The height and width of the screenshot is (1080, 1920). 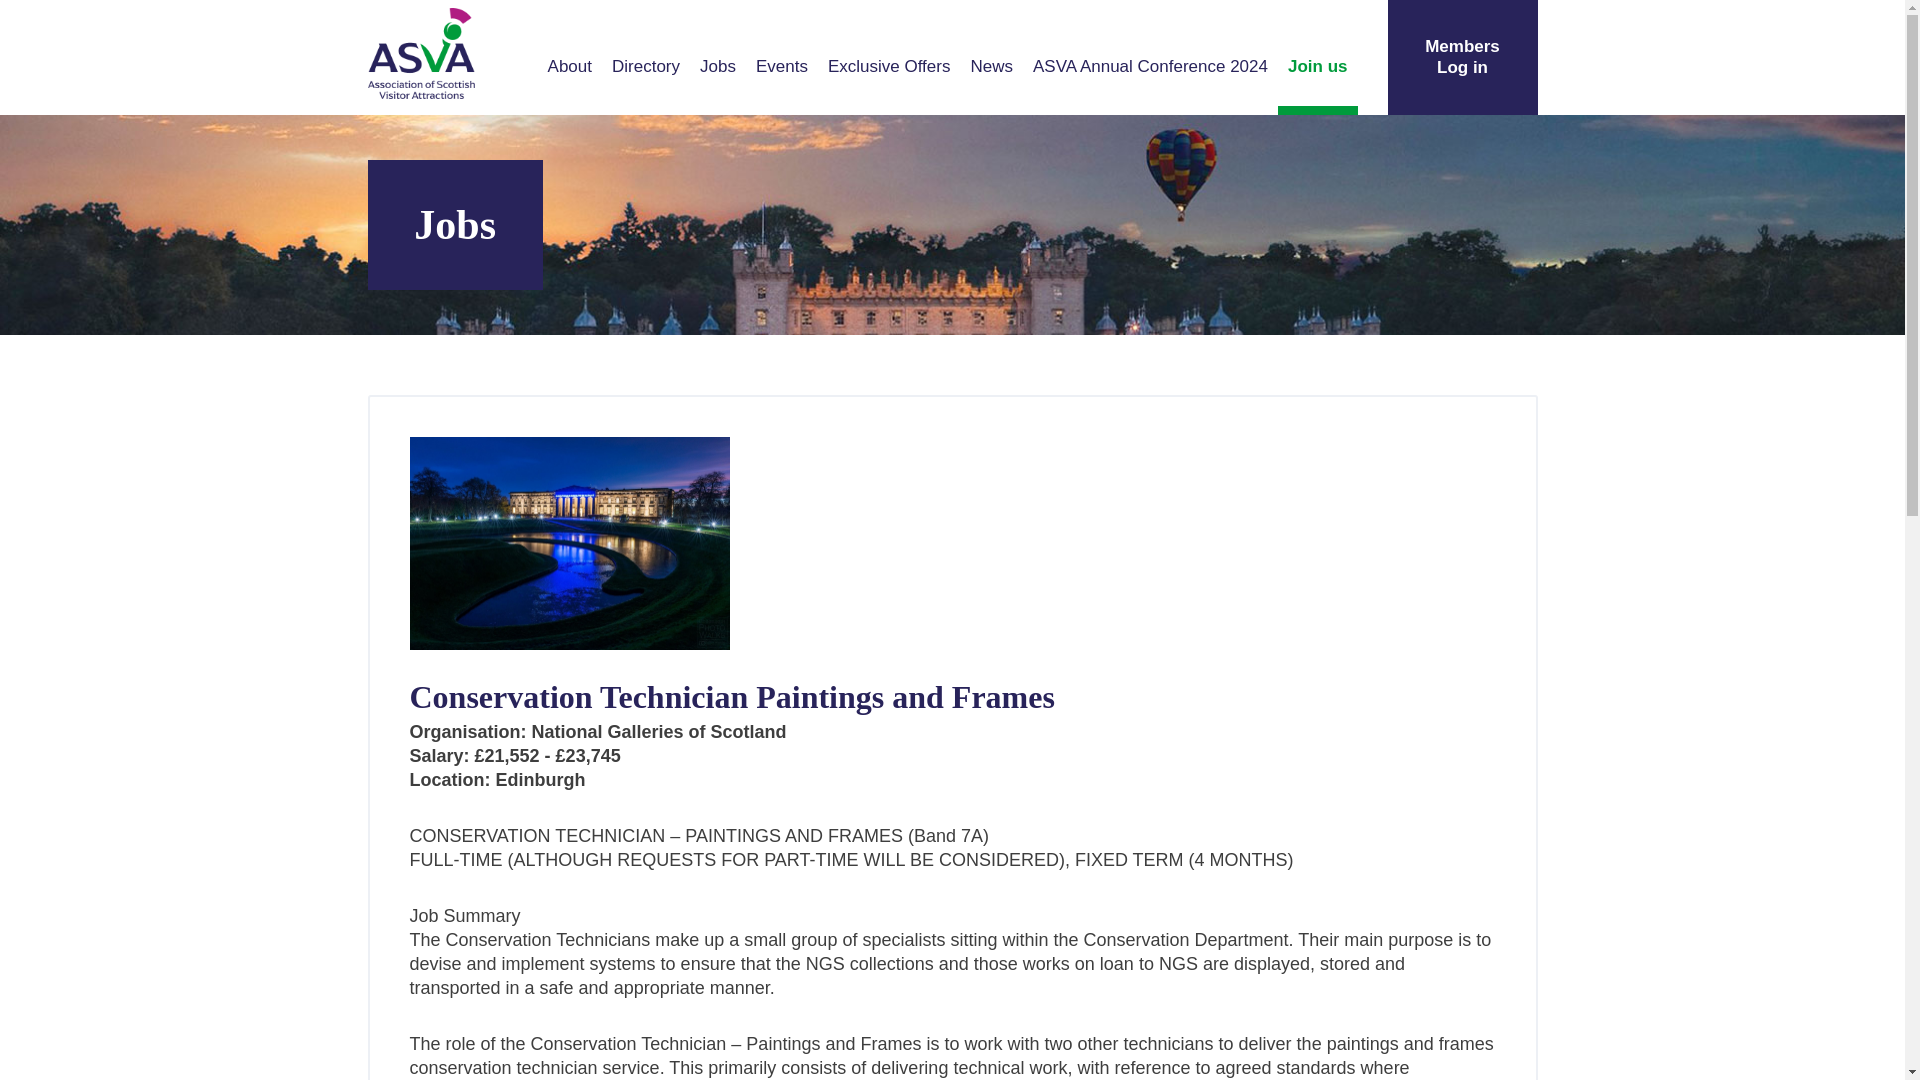 I want to click on ASVA Annual Conference 2024, so click(x=1150, y=67).